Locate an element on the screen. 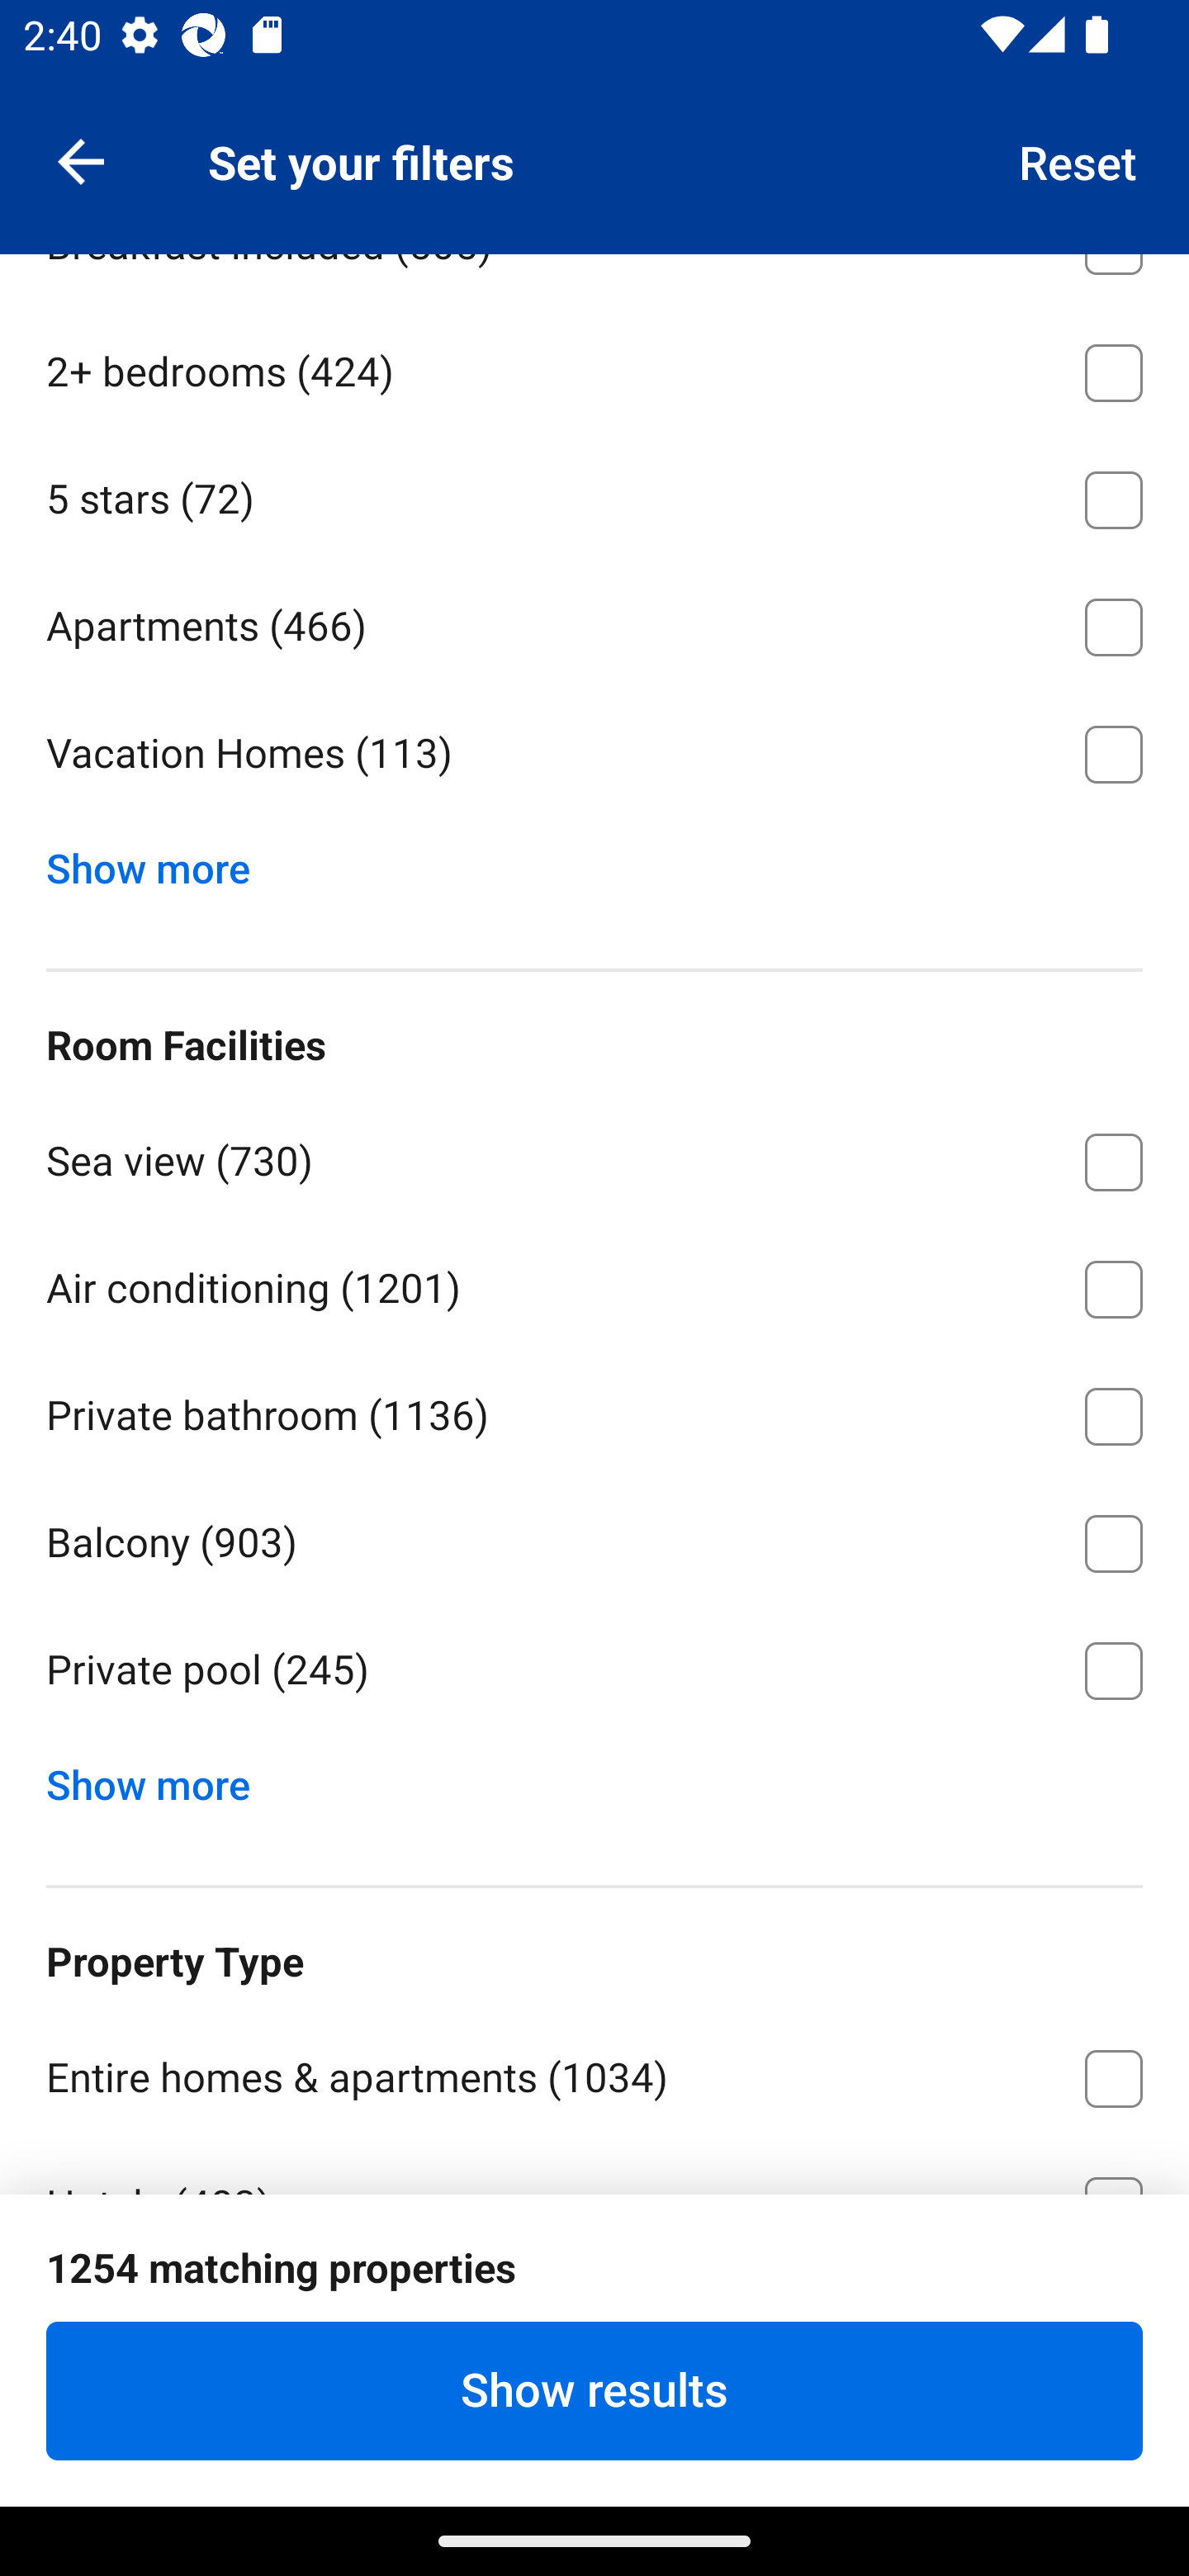 The height and width of the screenshot is (2576, 1189). Navigate up is located at coordinates (81, 160).